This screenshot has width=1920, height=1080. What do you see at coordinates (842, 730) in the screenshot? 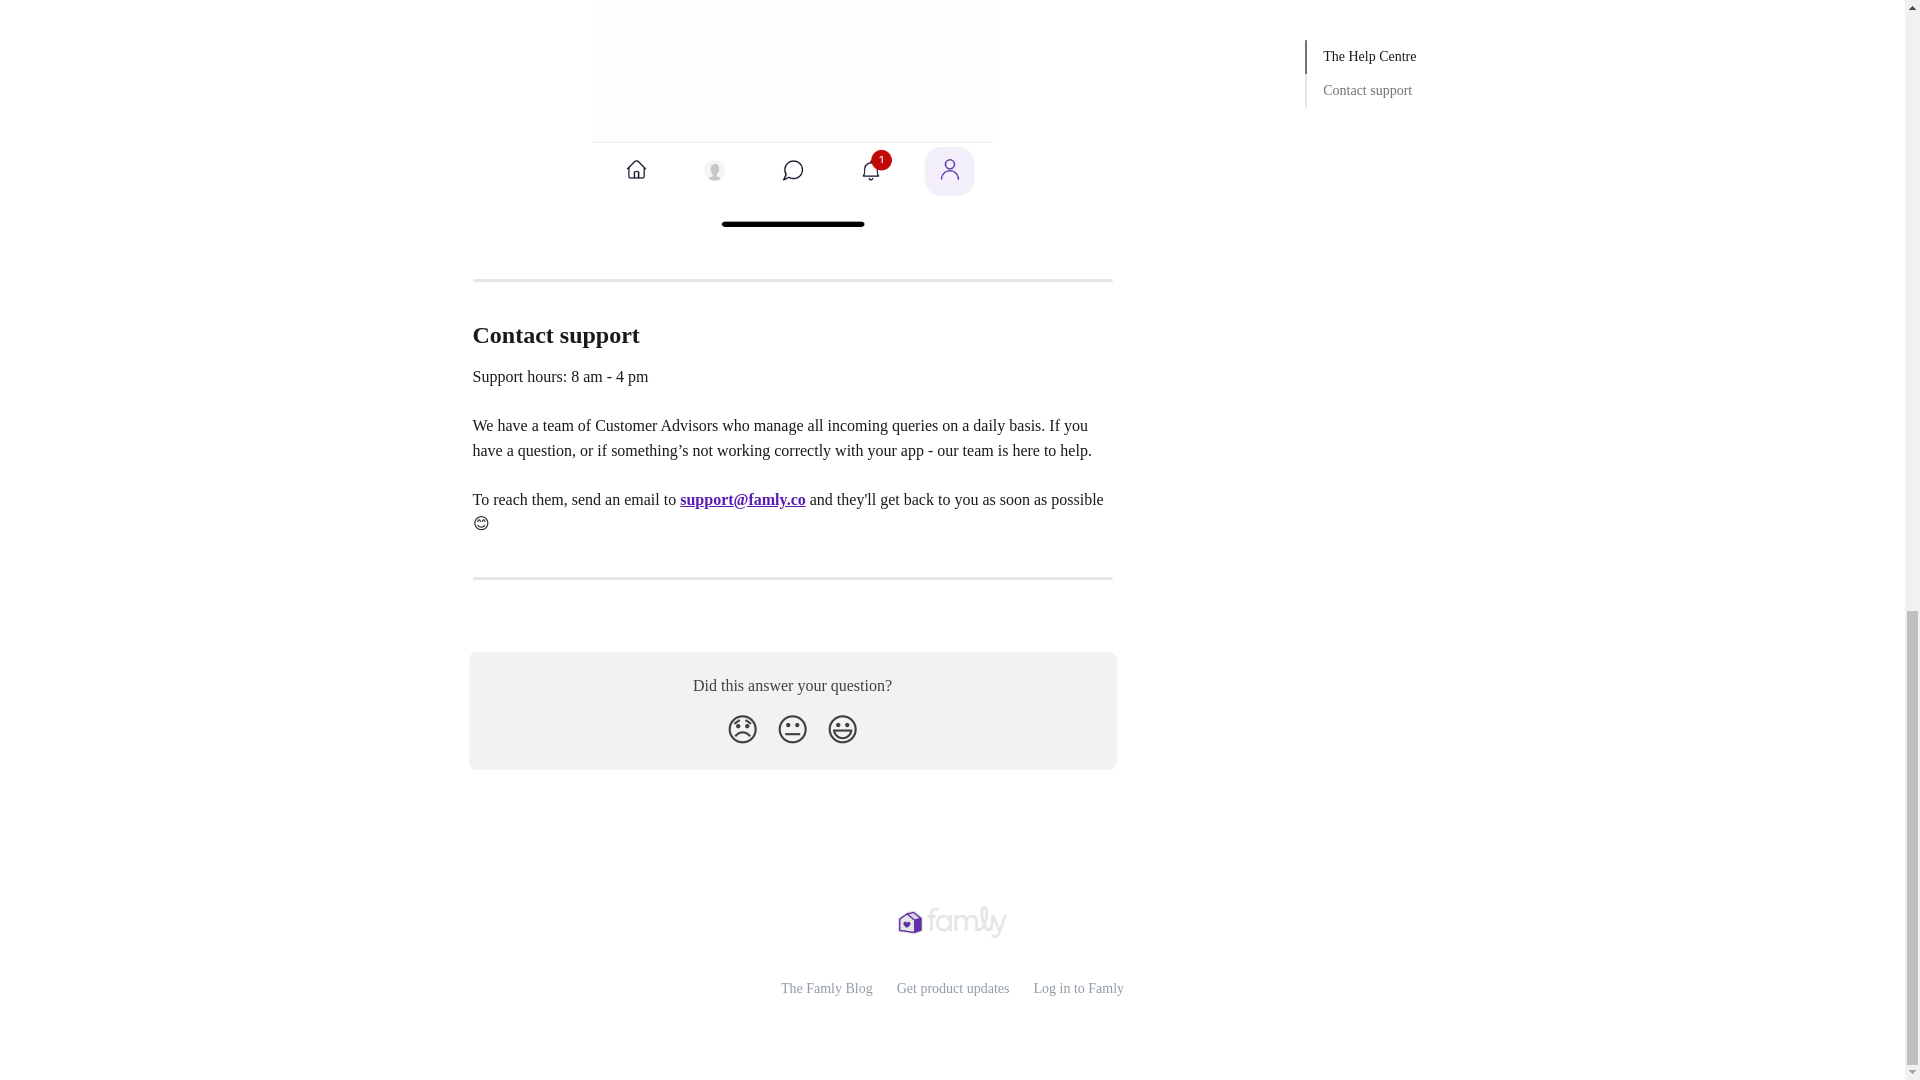
I see `Smiley` at bounding box center [842, 730].